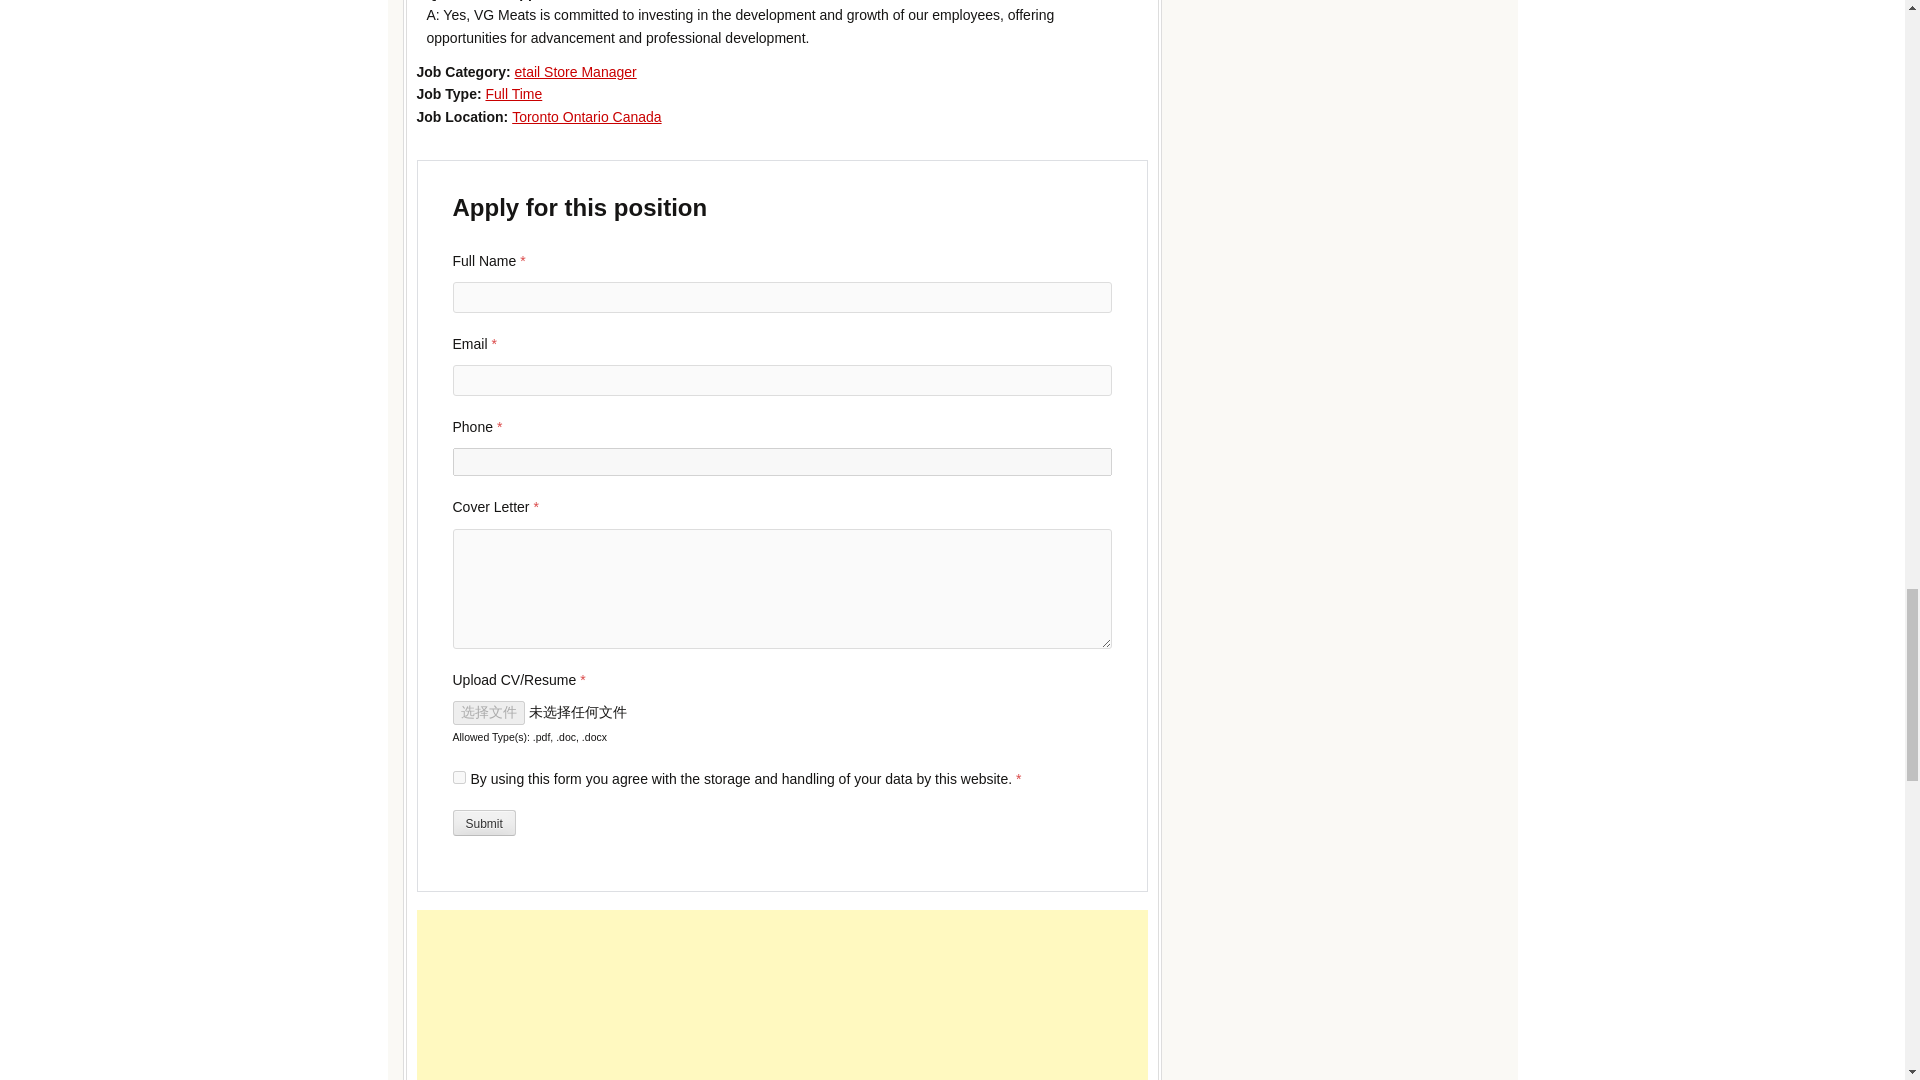 The width and height of the screenshot is (1920, 1080). I want to click on yes, so click(458, 778).